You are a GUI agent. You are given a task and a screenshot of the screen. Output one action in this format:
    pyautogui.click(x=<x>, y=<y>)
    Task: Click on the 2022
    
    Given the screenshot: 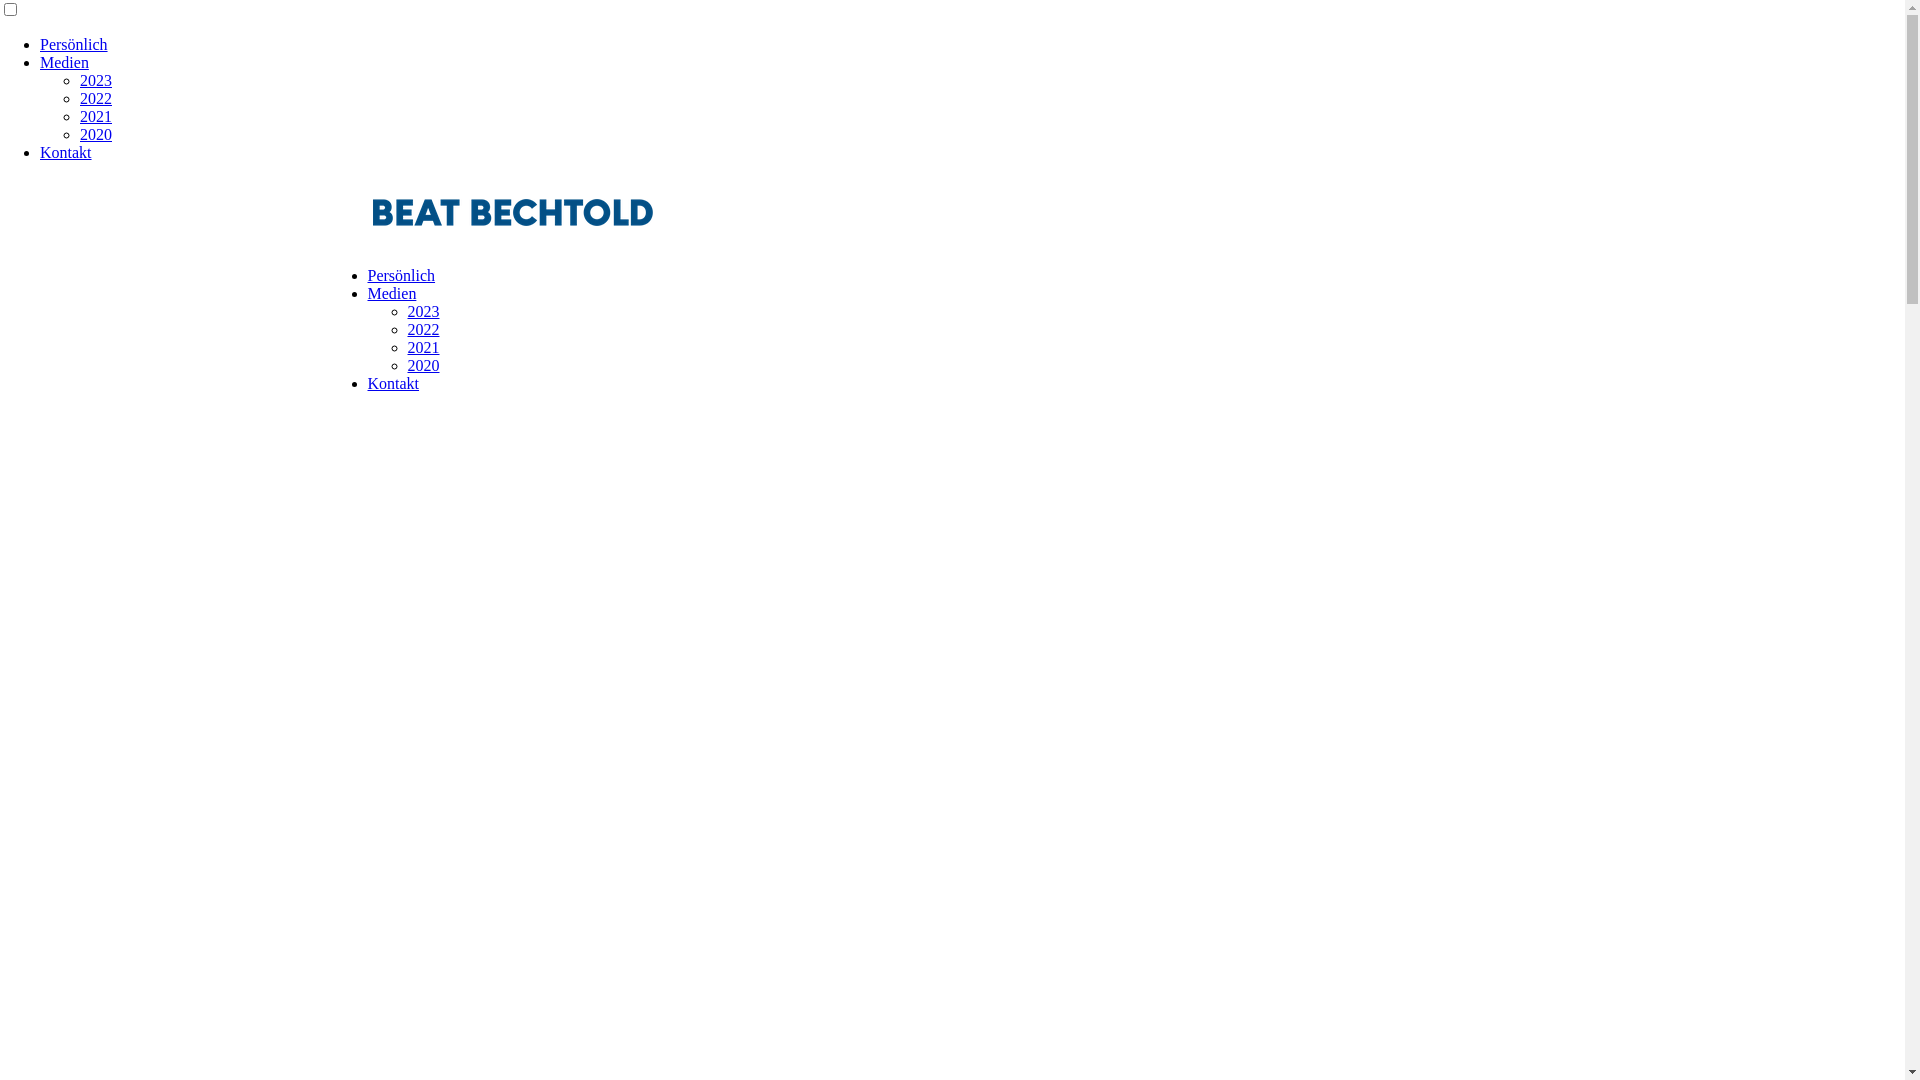 What is the action you would take?
    pyautogui.click(x=96, y=98)
    